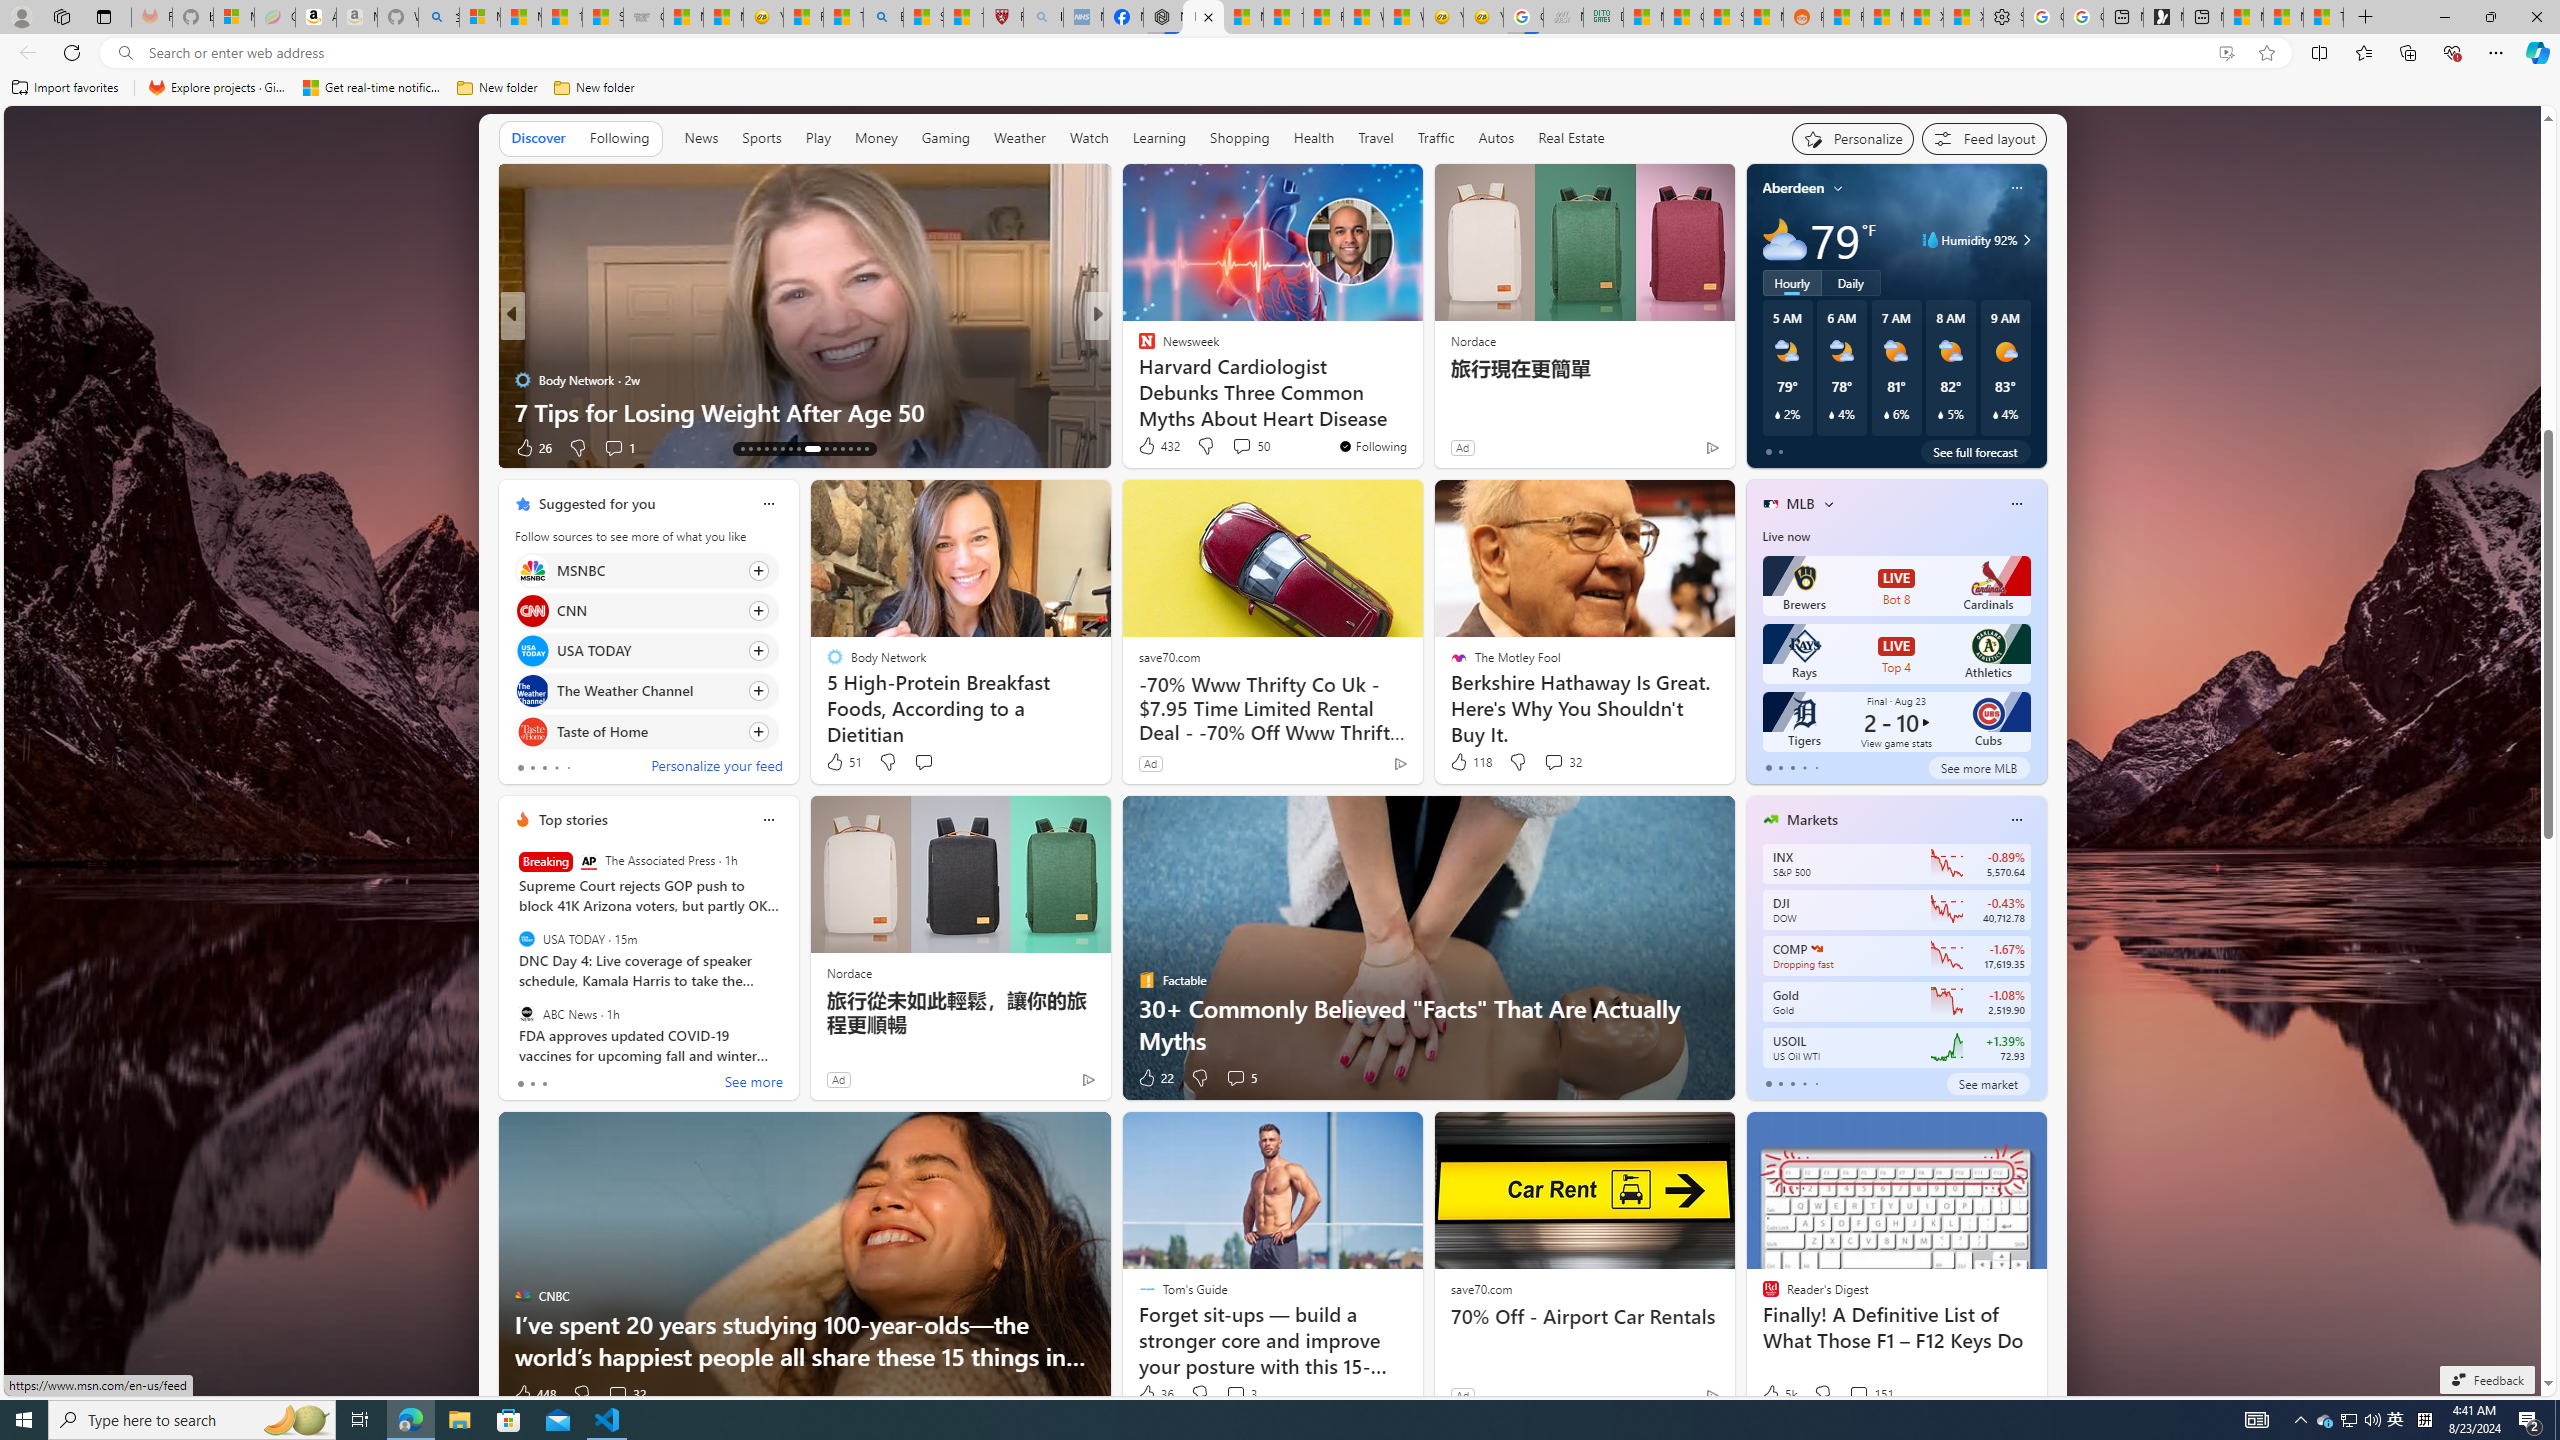 Image resolution: width=2560 pixels, height=1440 pixels. I want to click on My location, so click(1838, 188).